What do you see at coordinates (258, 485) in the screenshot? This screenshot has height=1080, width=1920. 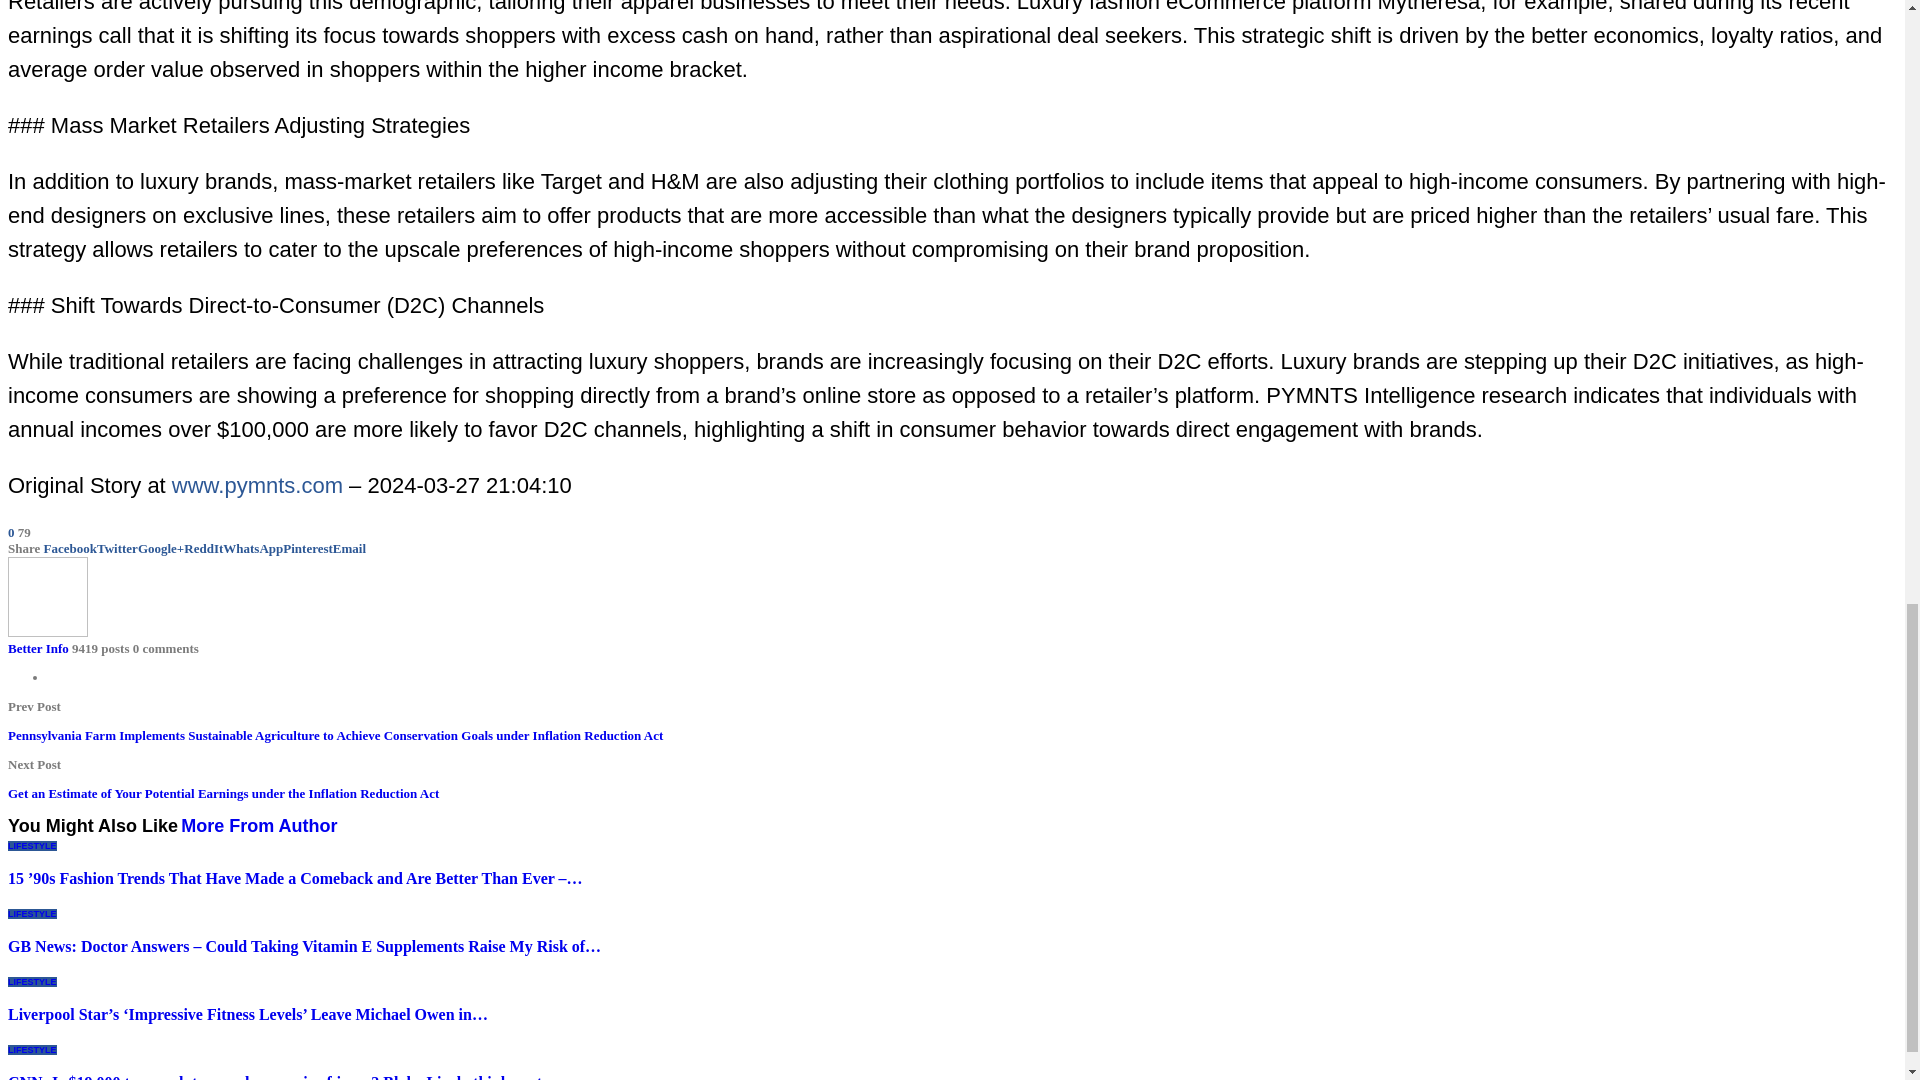 I see `www.pymnts.com` at bounding box center [258, 485].